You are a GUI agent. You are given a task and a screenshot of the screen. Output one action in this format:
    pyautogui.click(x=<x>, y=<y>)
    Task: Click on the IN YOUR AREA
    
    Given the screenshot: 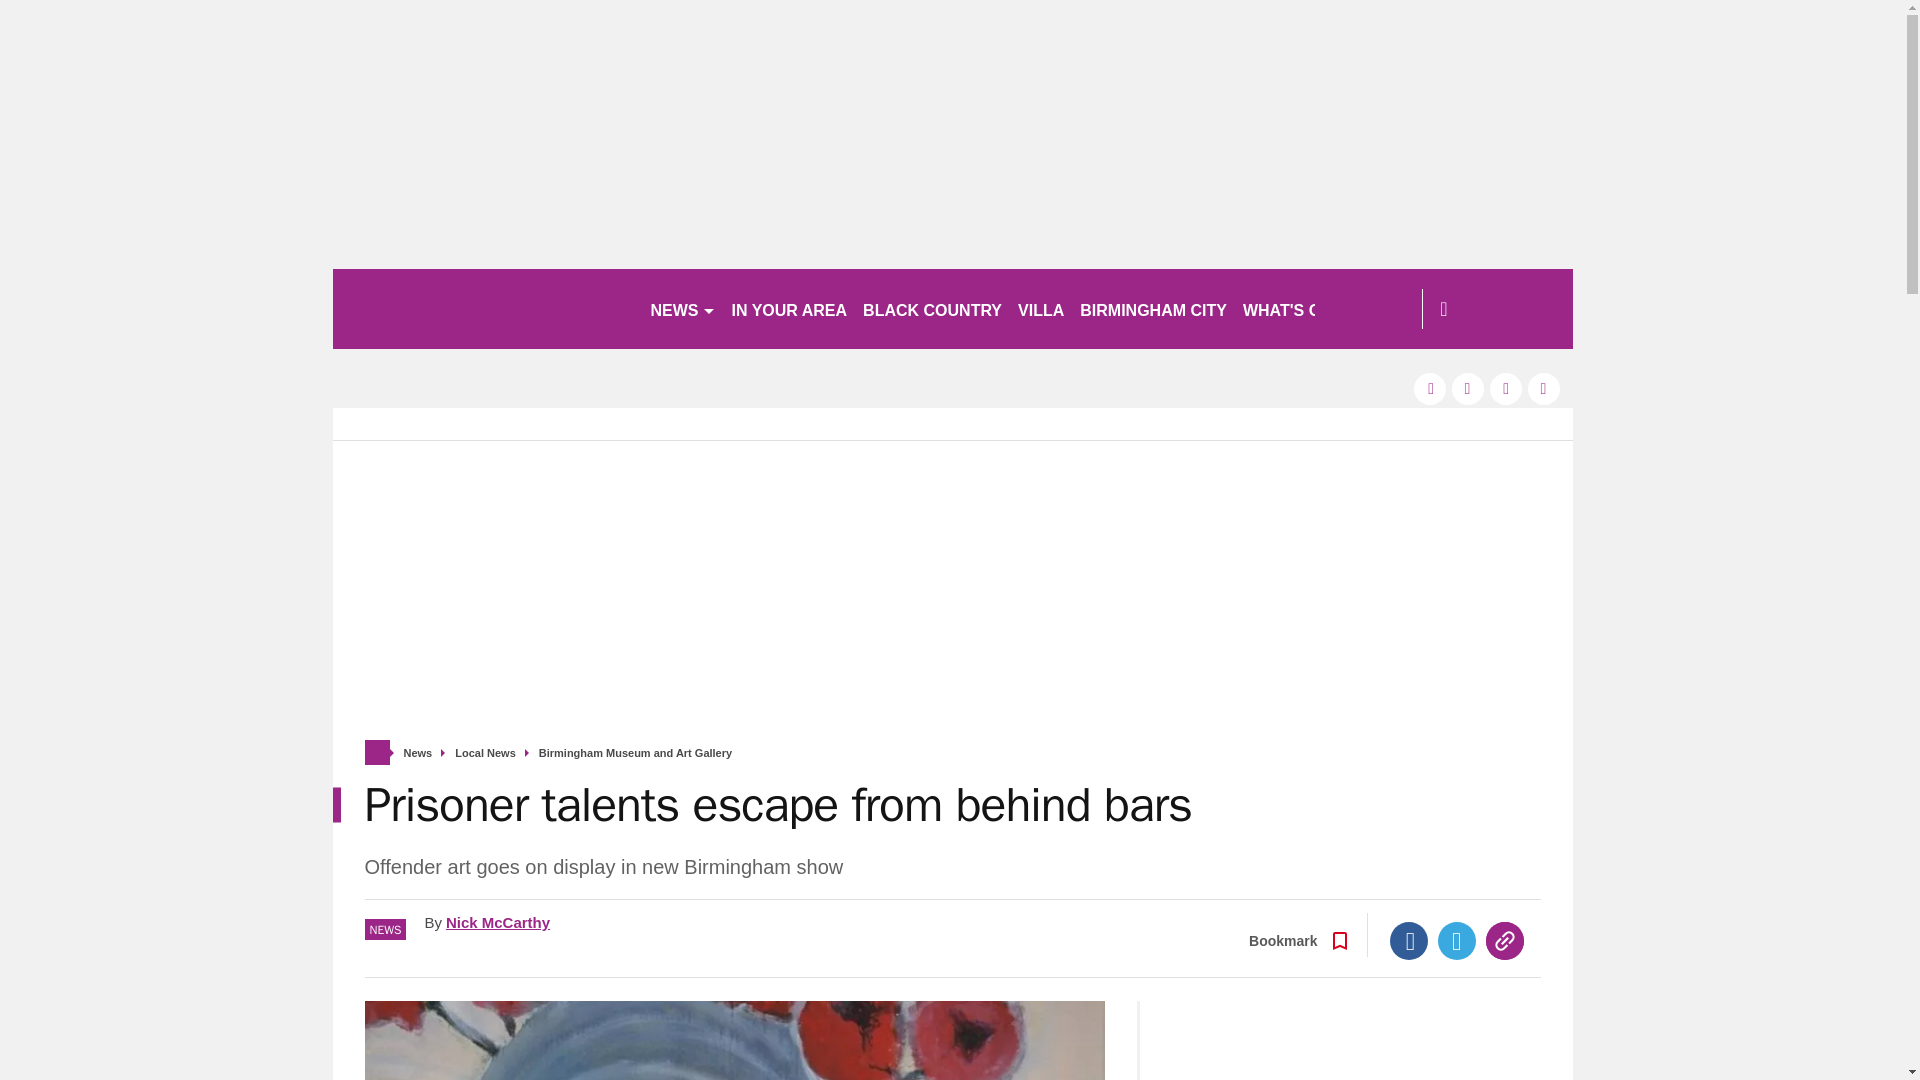 What is the action you would take?
    pyautogui.click(x=790, y=308)
    